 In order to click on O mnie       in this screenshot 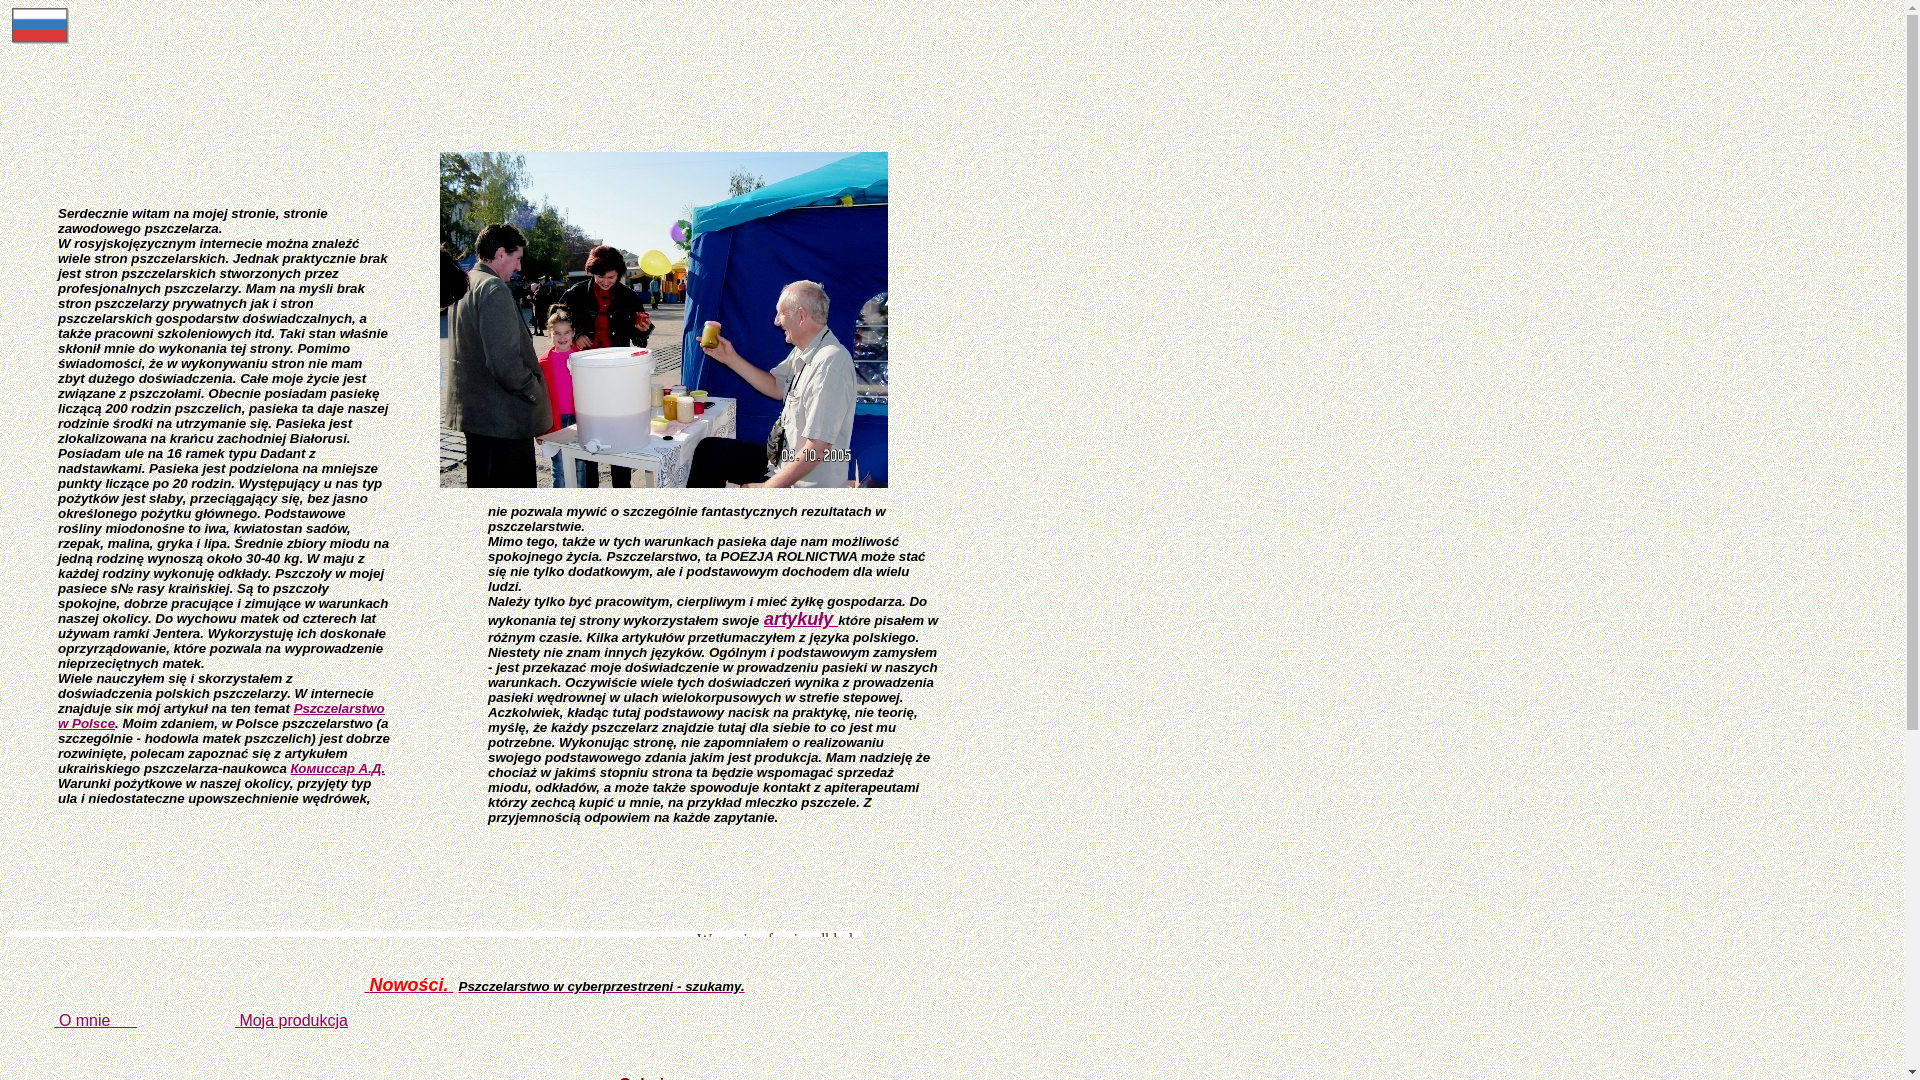, I will do `click(96, 1020)`.